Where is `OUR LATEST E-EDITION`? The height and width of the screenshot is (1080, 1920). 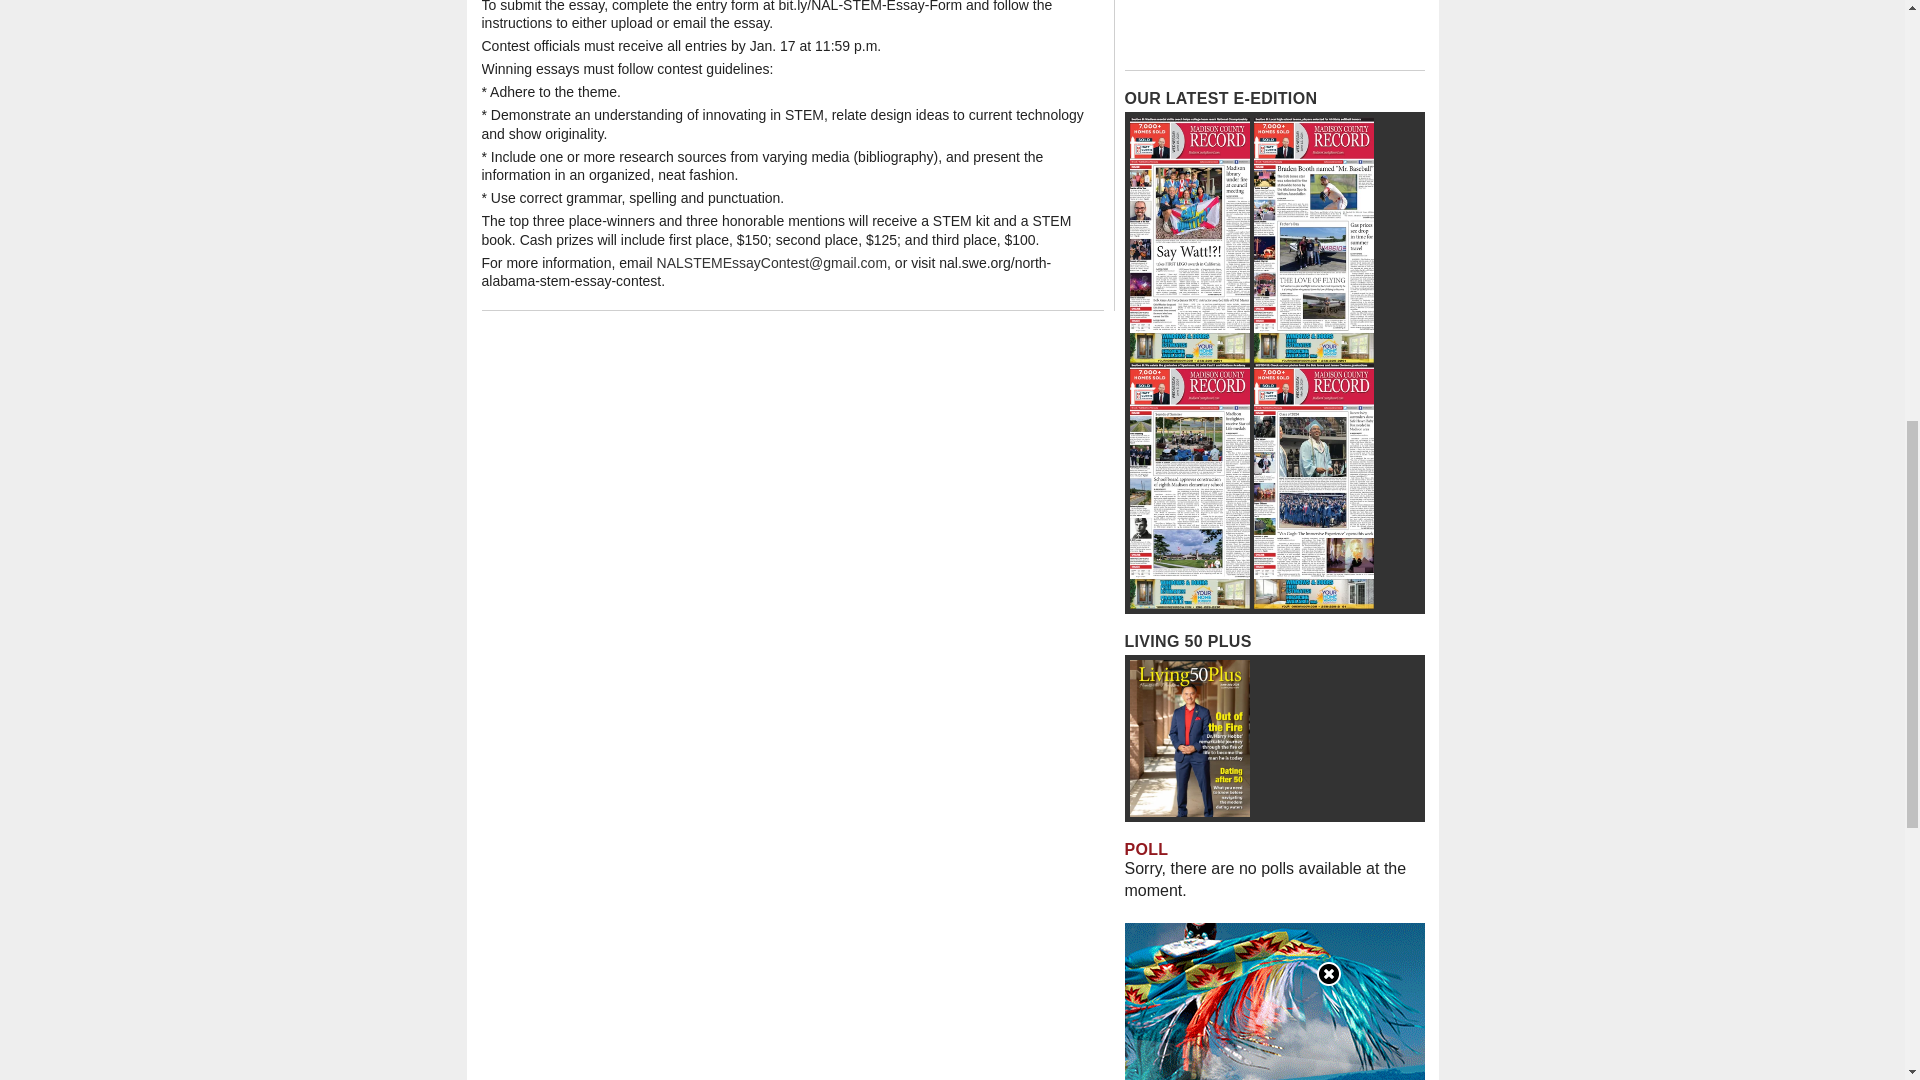 OUR LATEST E-EDITION is located at coordinates (1220, 98).